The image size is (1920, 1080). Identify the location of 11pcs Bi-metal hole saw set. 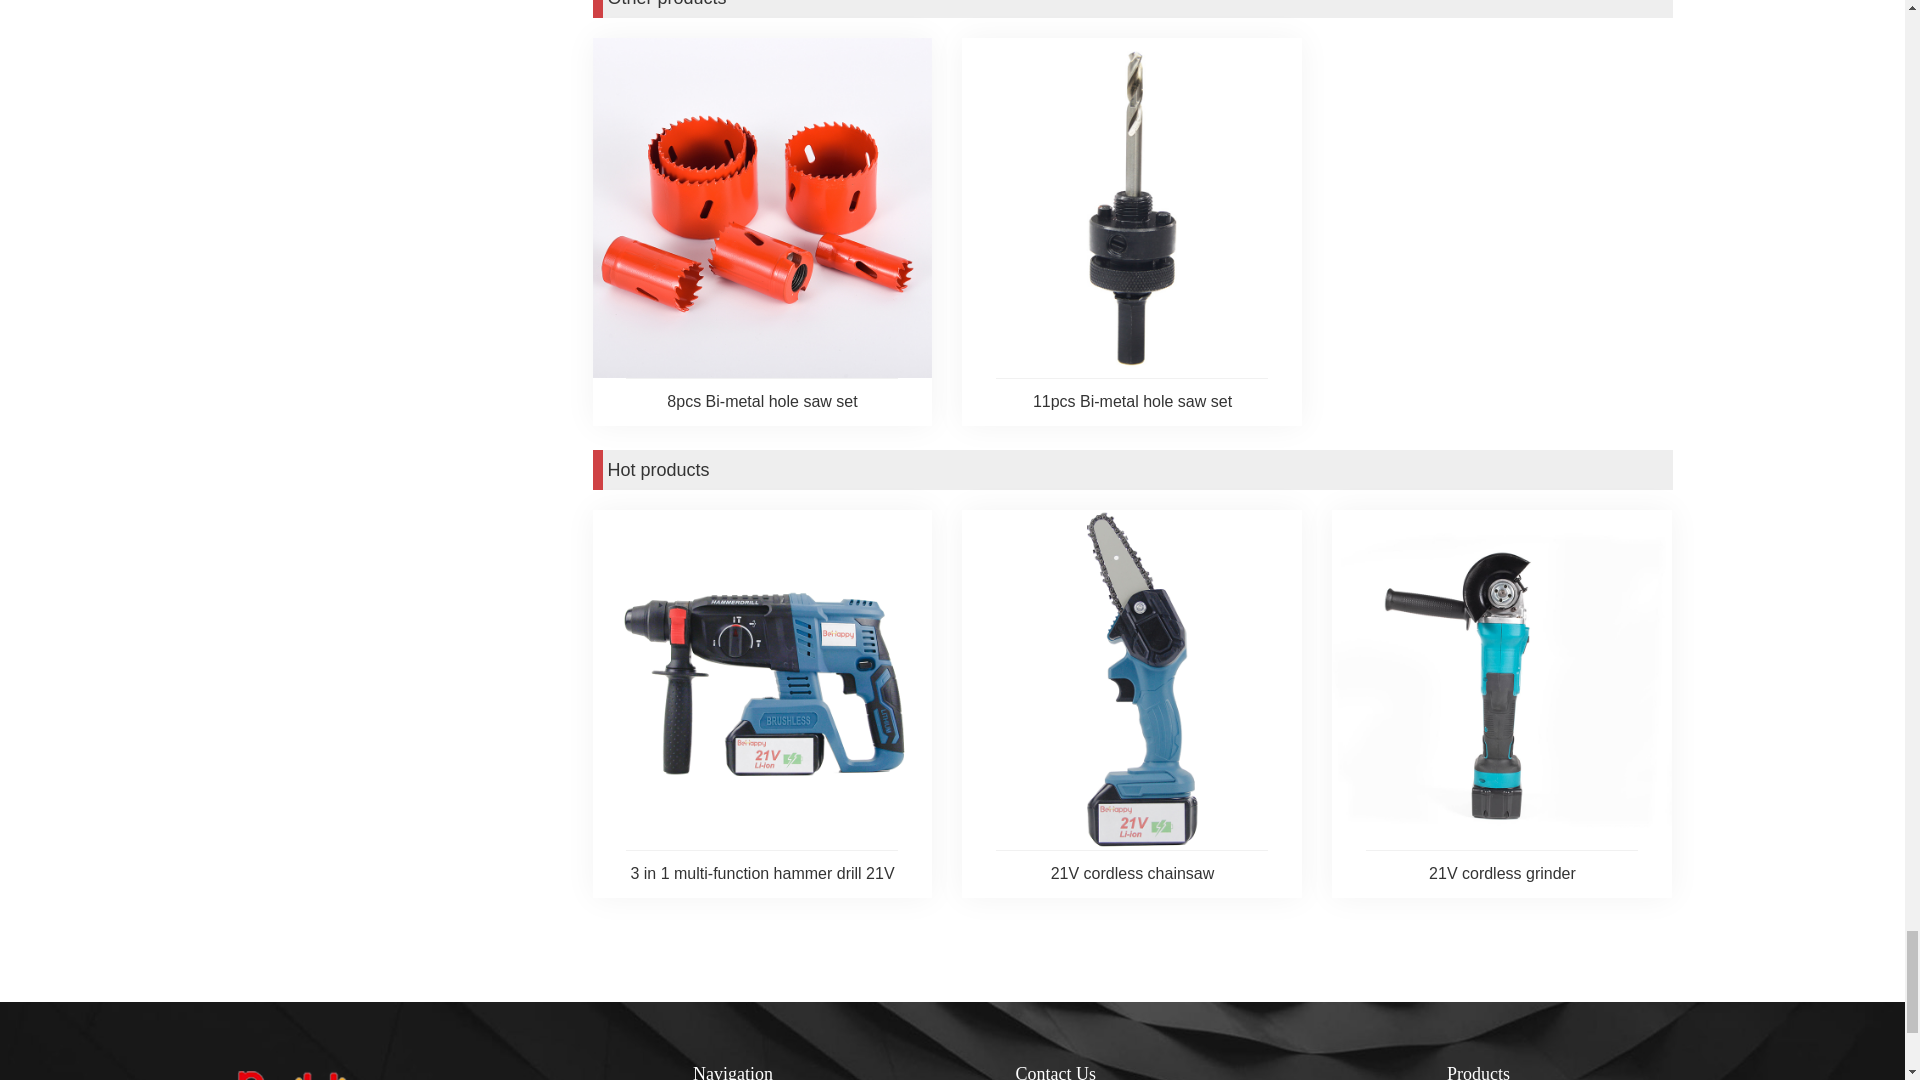
(1132, 401).